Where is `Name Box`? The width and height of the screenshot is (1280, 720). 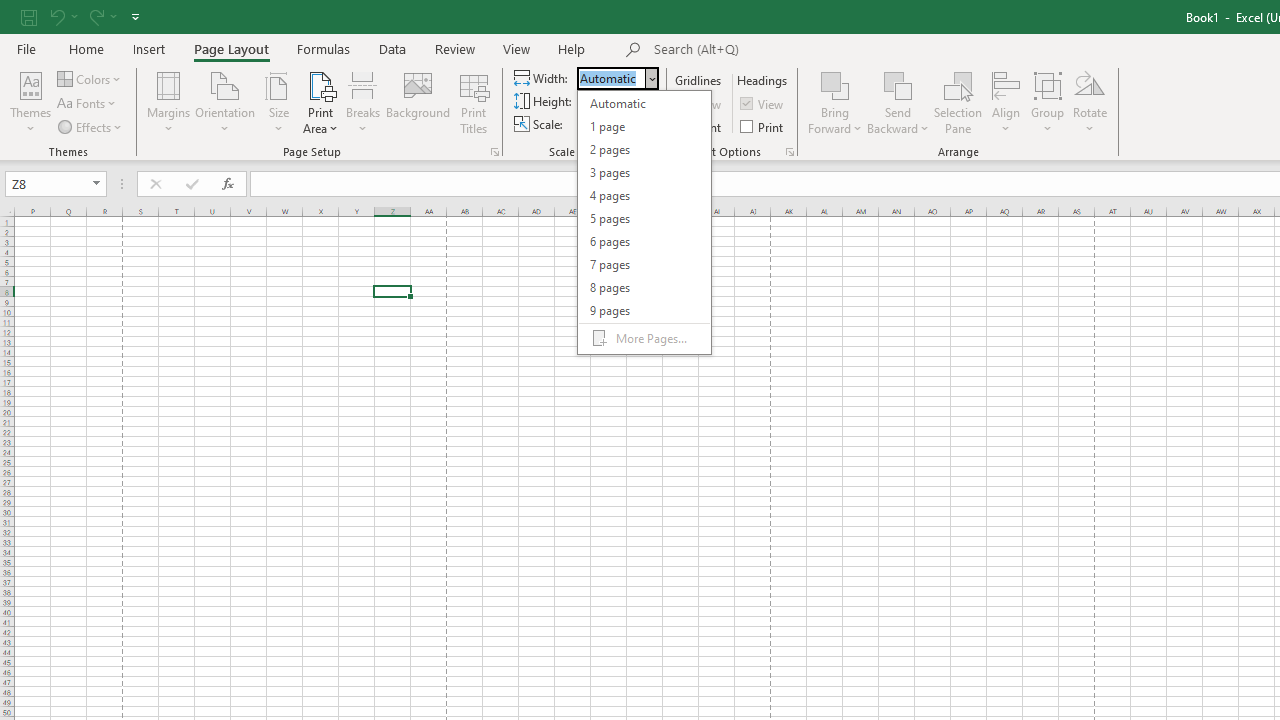 Name Box is located at coordinates (56, 184).